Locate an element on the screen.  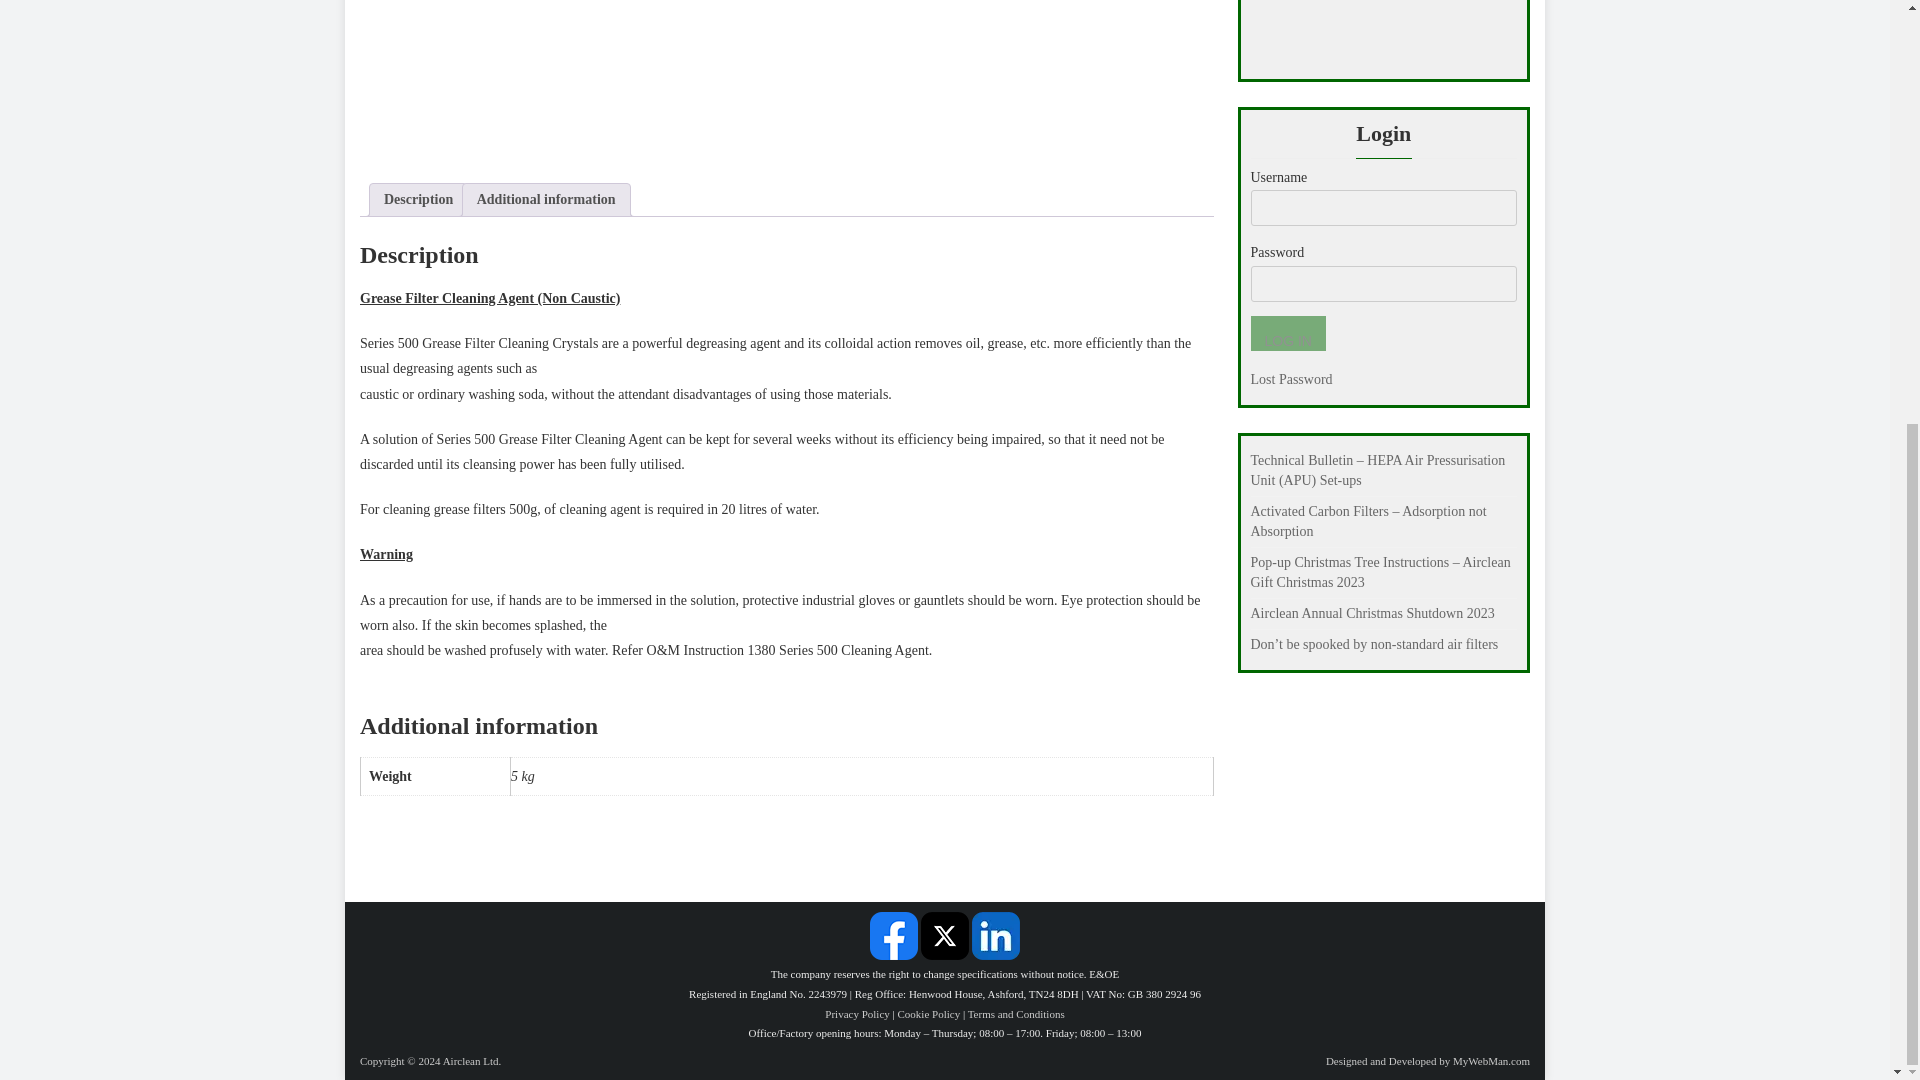
Log In is located at coordinates (1286, 334).